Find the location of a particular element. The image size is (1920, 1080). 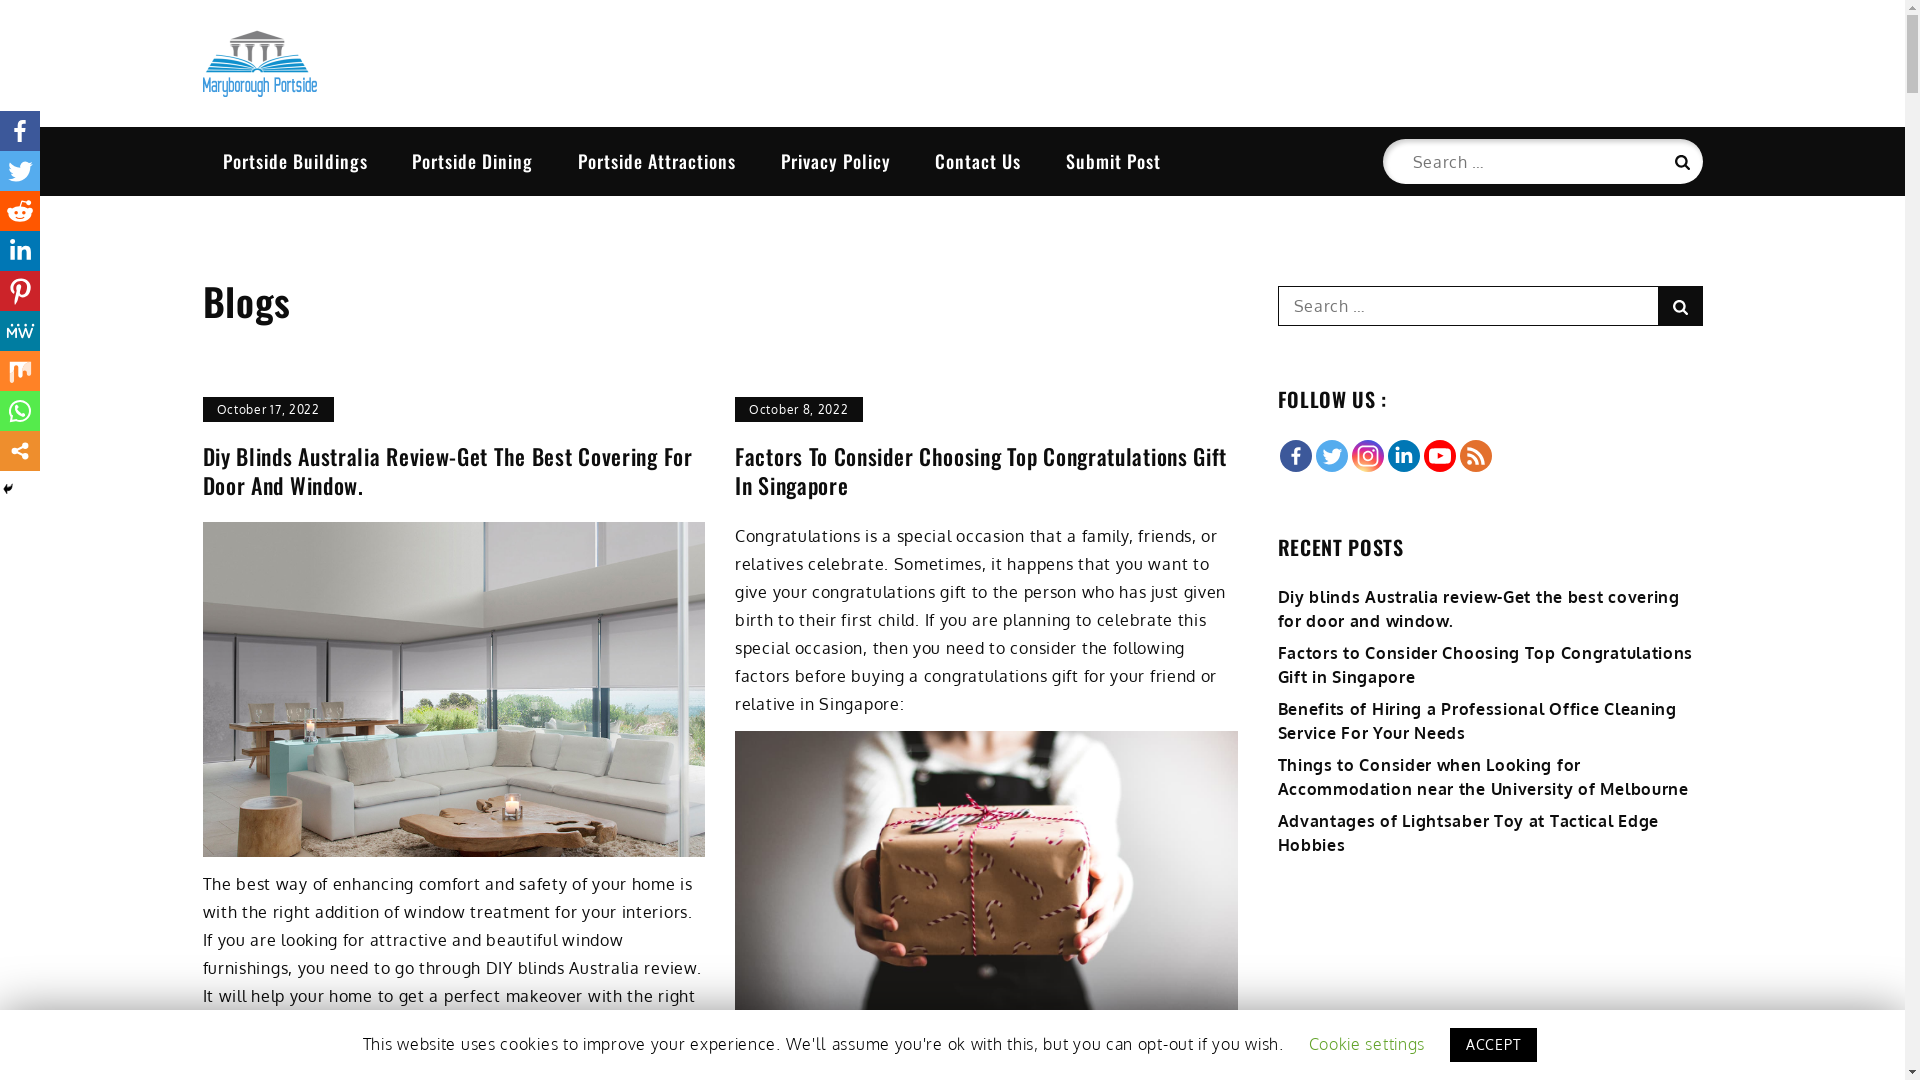

Linkedin is located at coordinates (1404, 456).